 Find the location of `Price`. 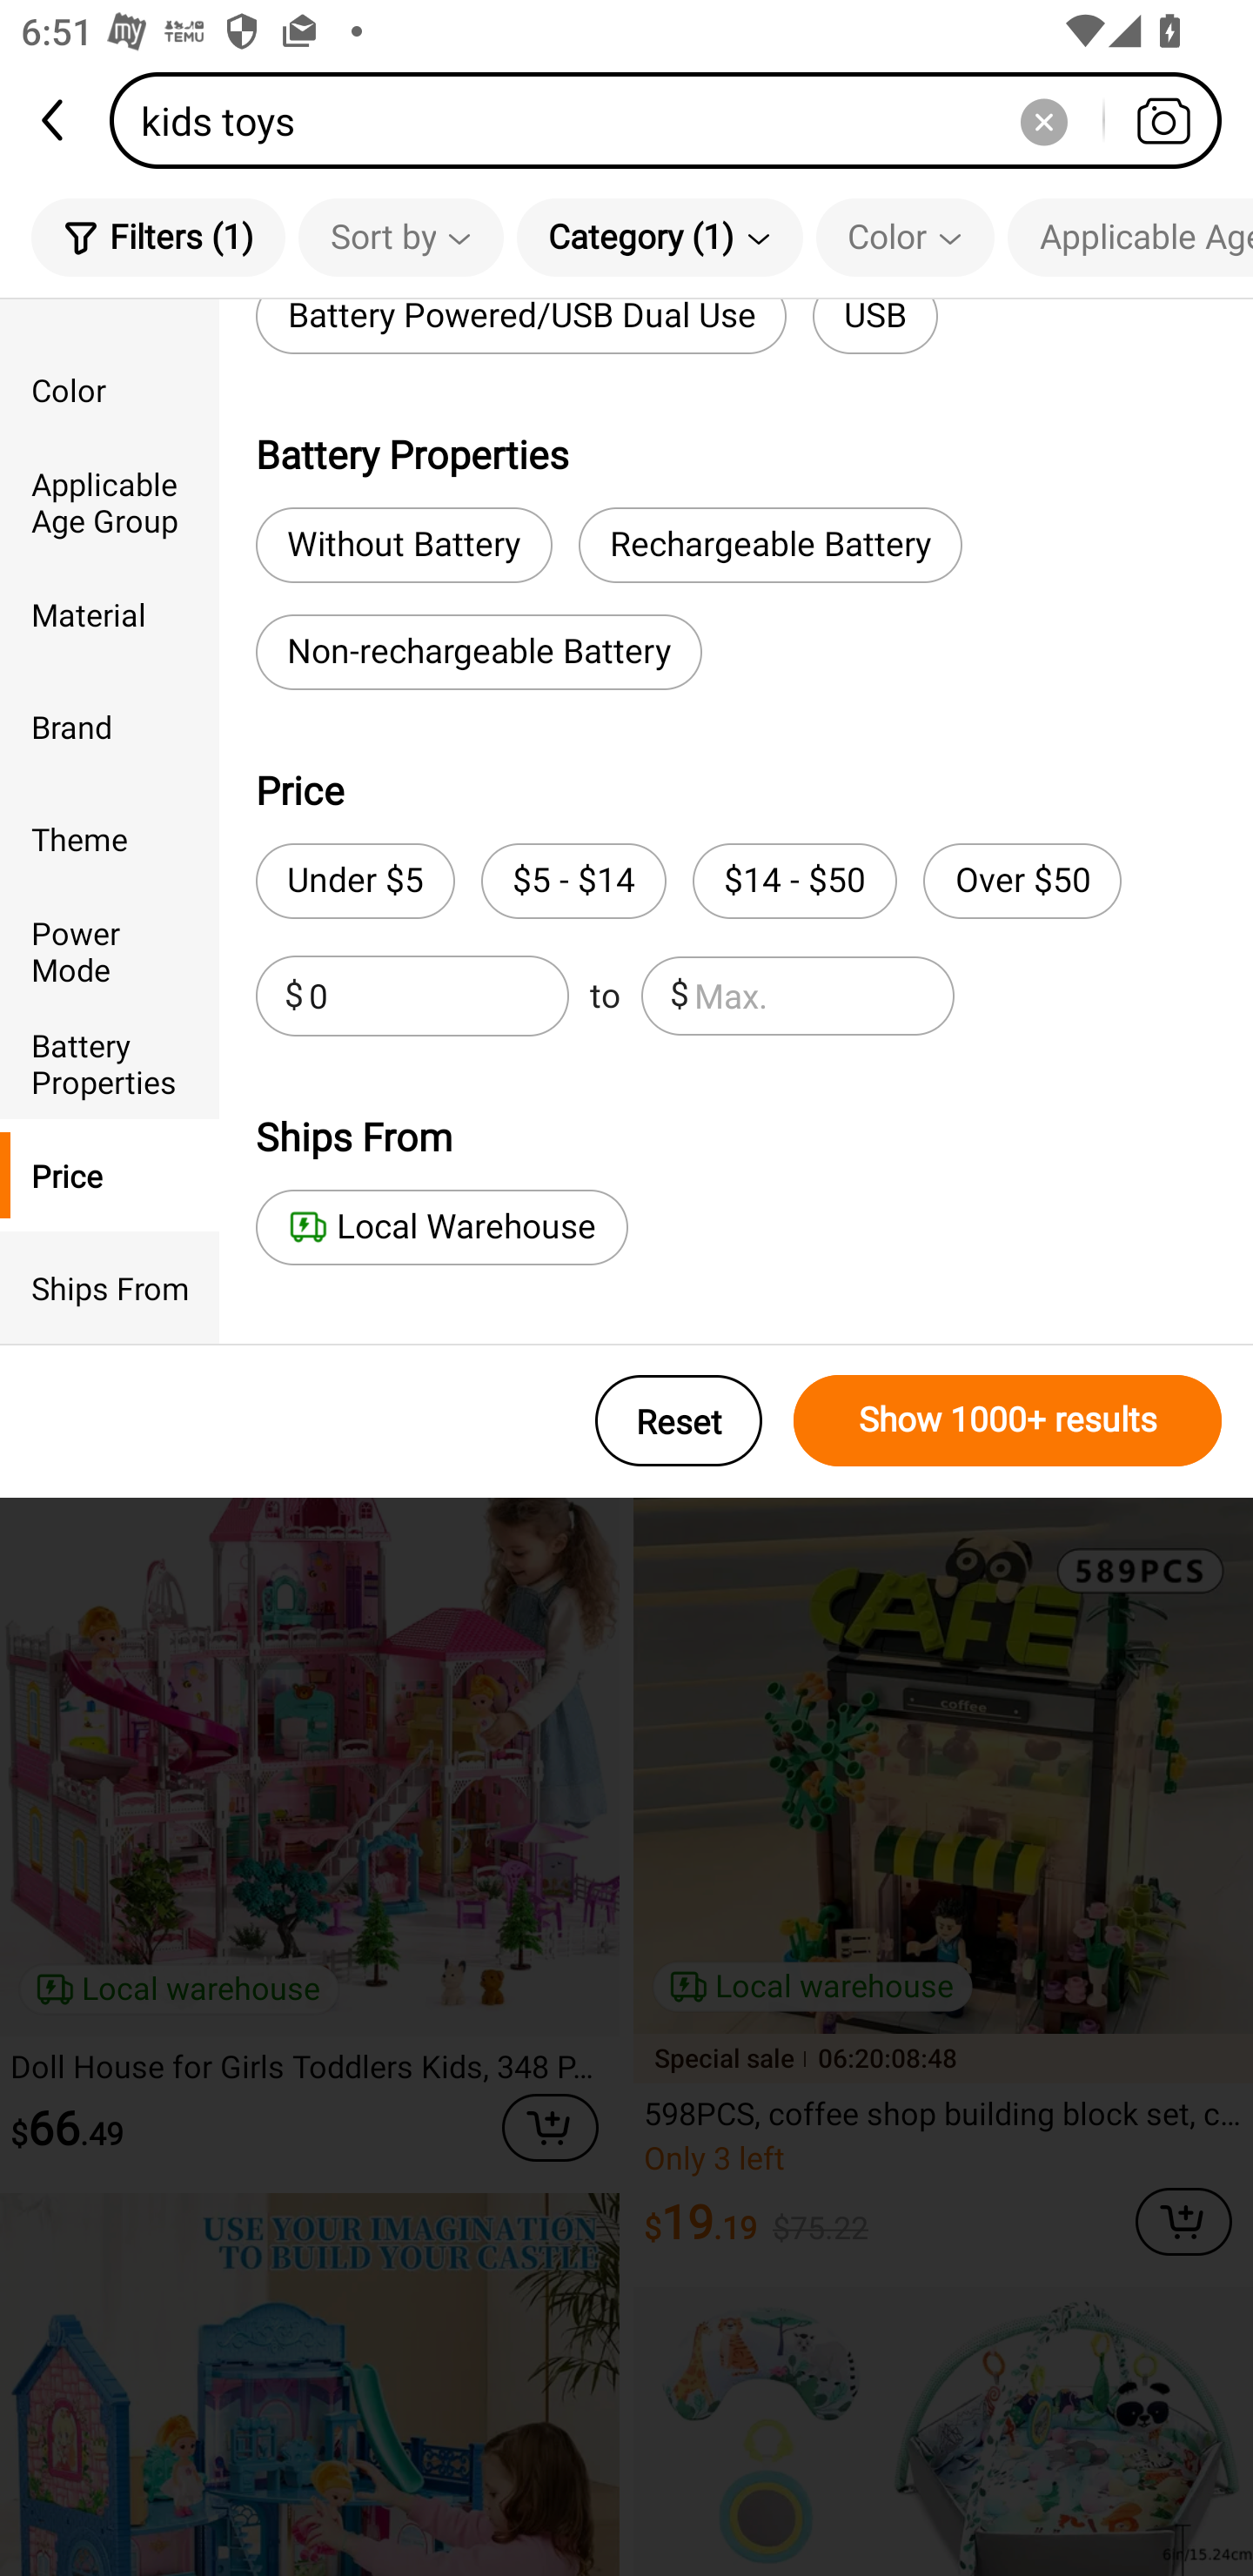

Price is located at coordinates (110, 1174).